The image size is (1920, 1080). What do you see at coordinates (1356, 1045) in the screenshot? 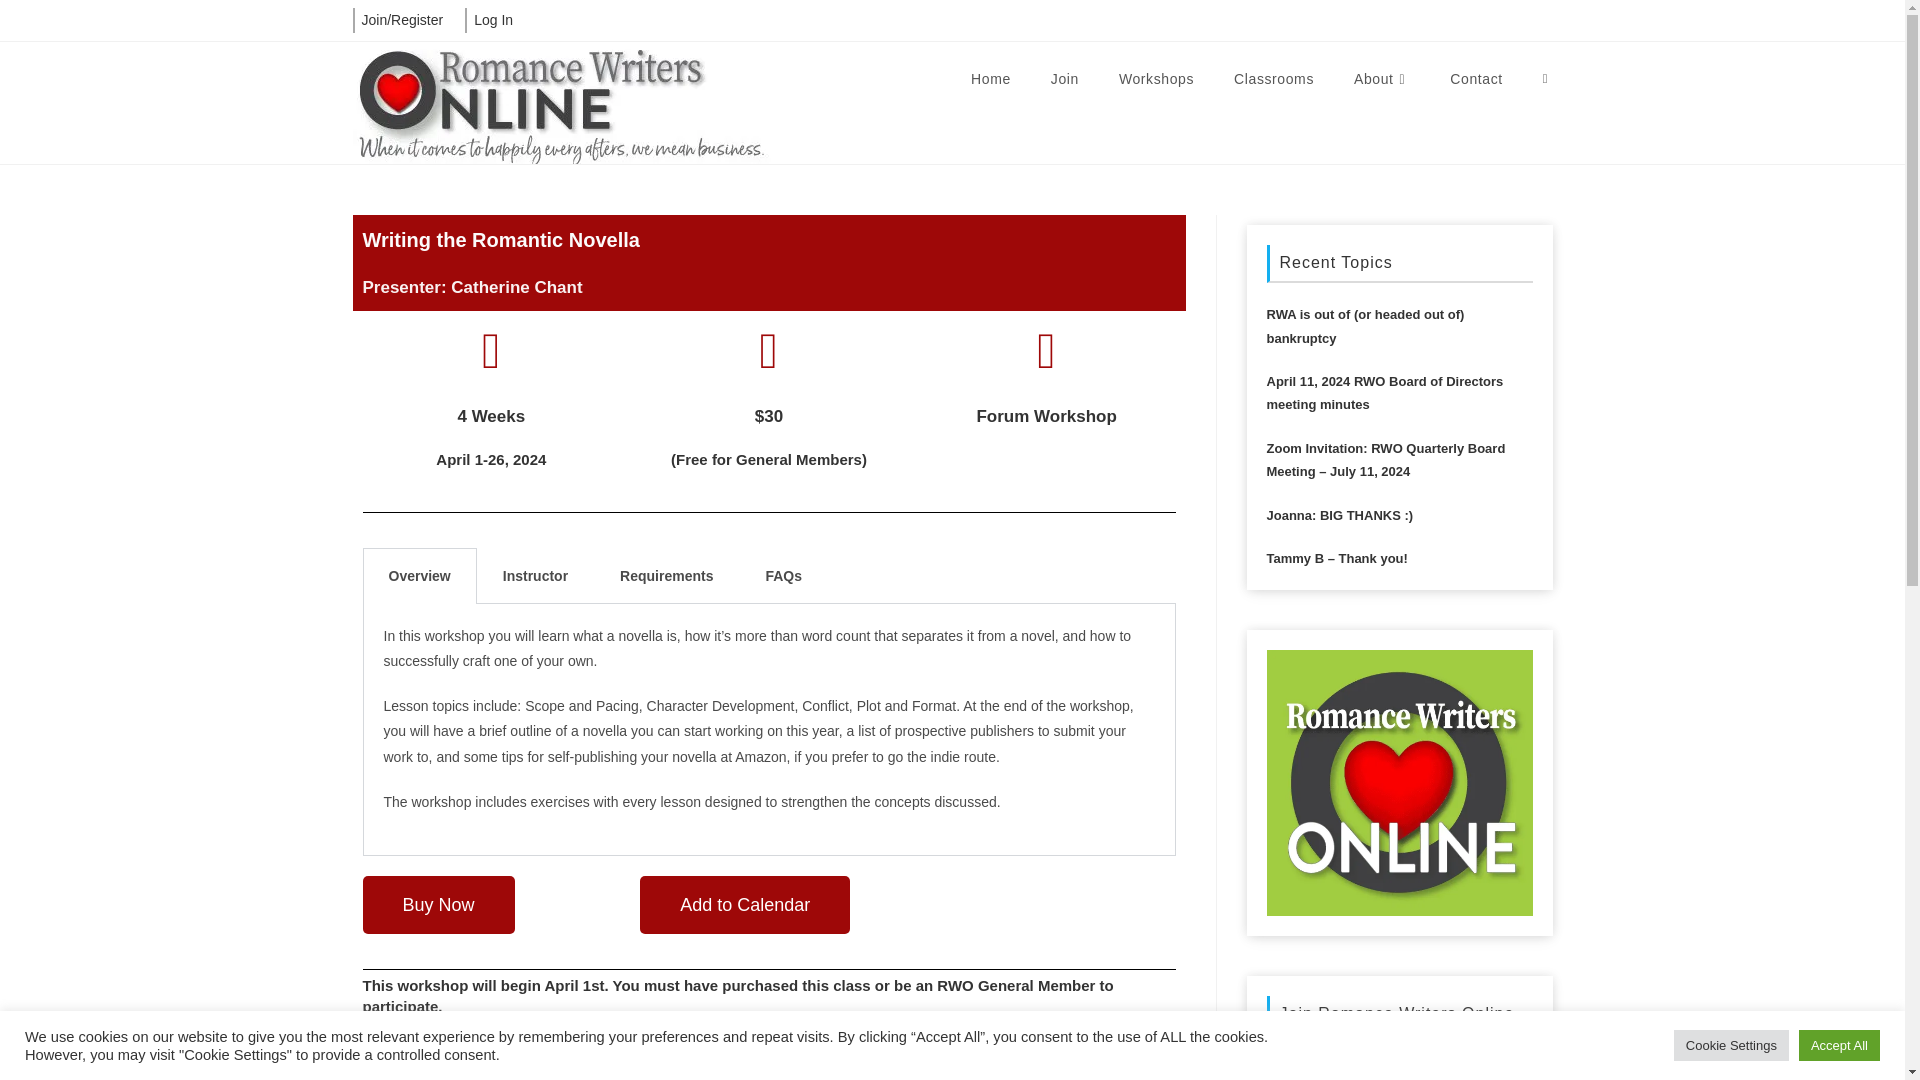
I see `Join Romance Writers Online` at bounding box center [1356, 1045].